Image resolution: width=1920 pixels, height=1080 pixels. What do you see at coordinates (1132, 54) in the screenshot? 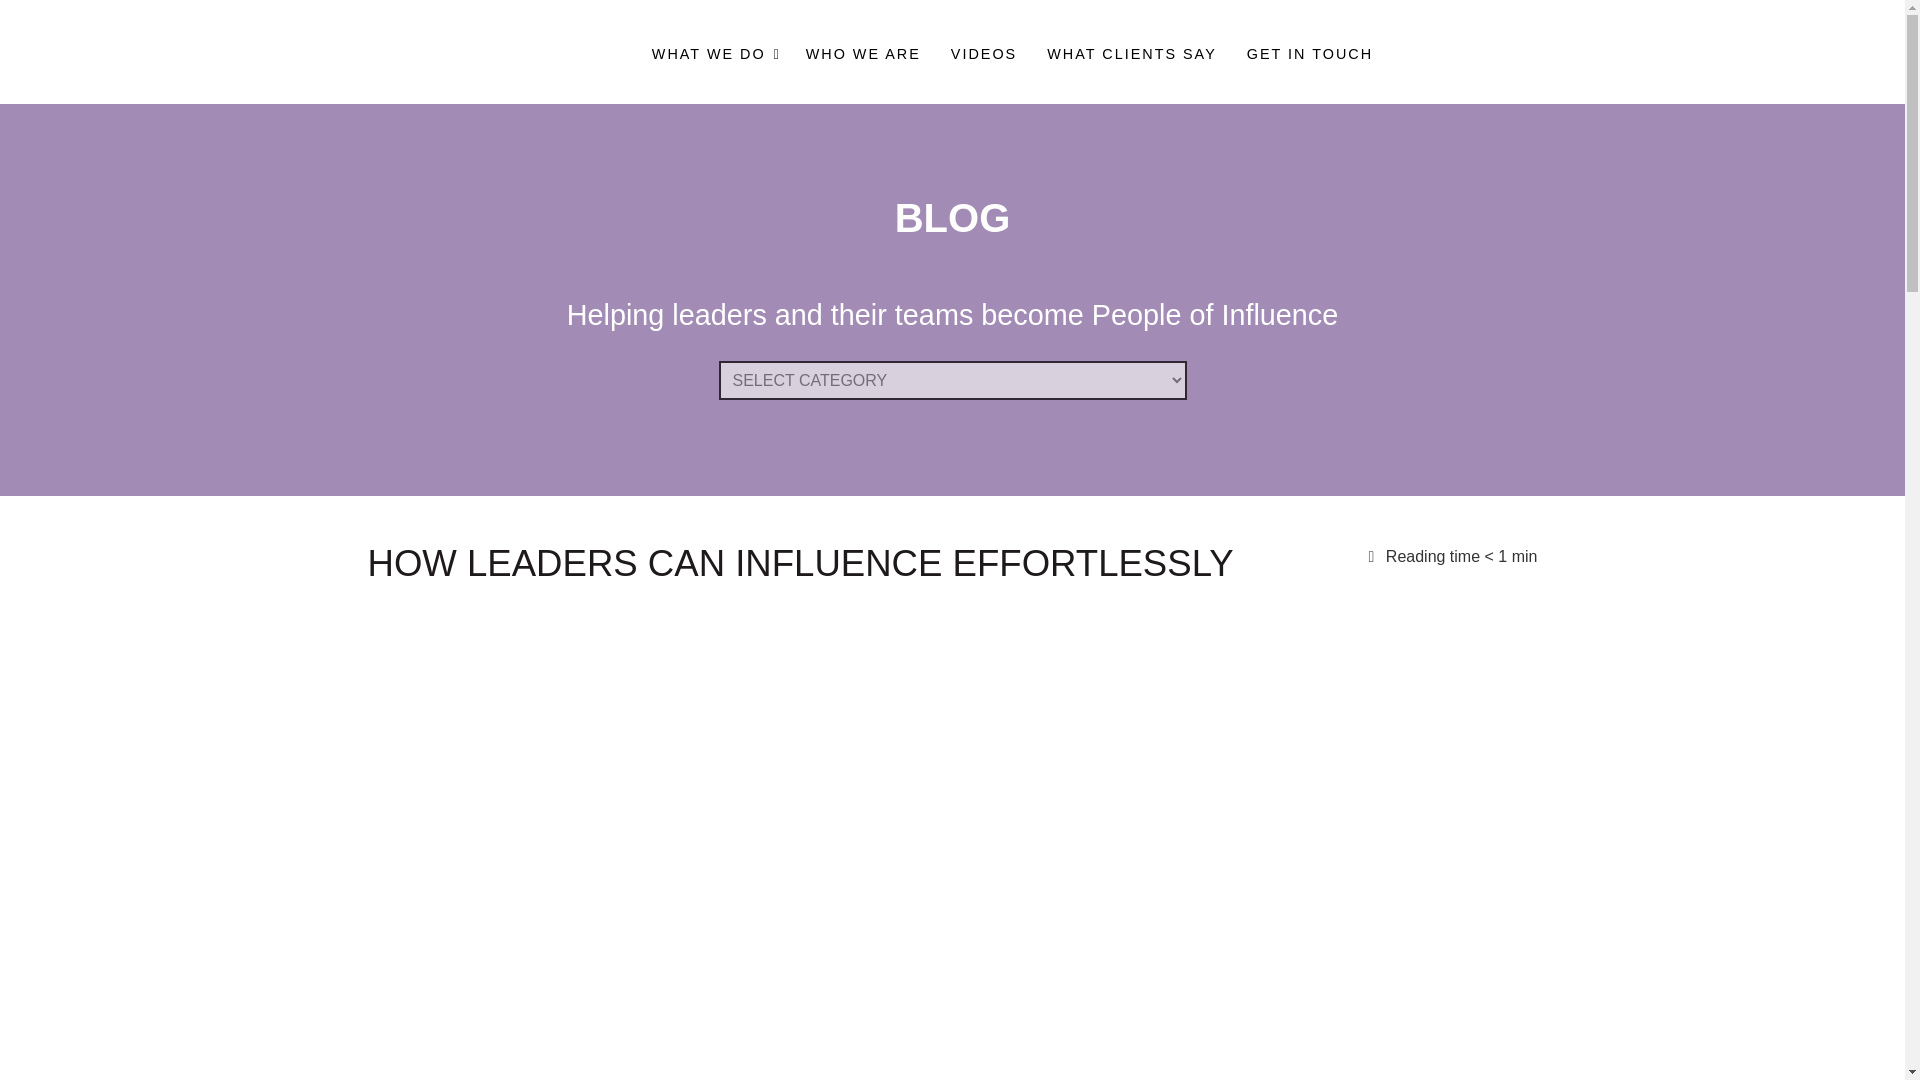
I see `People of Influence` at bounding box center [1132, 54].